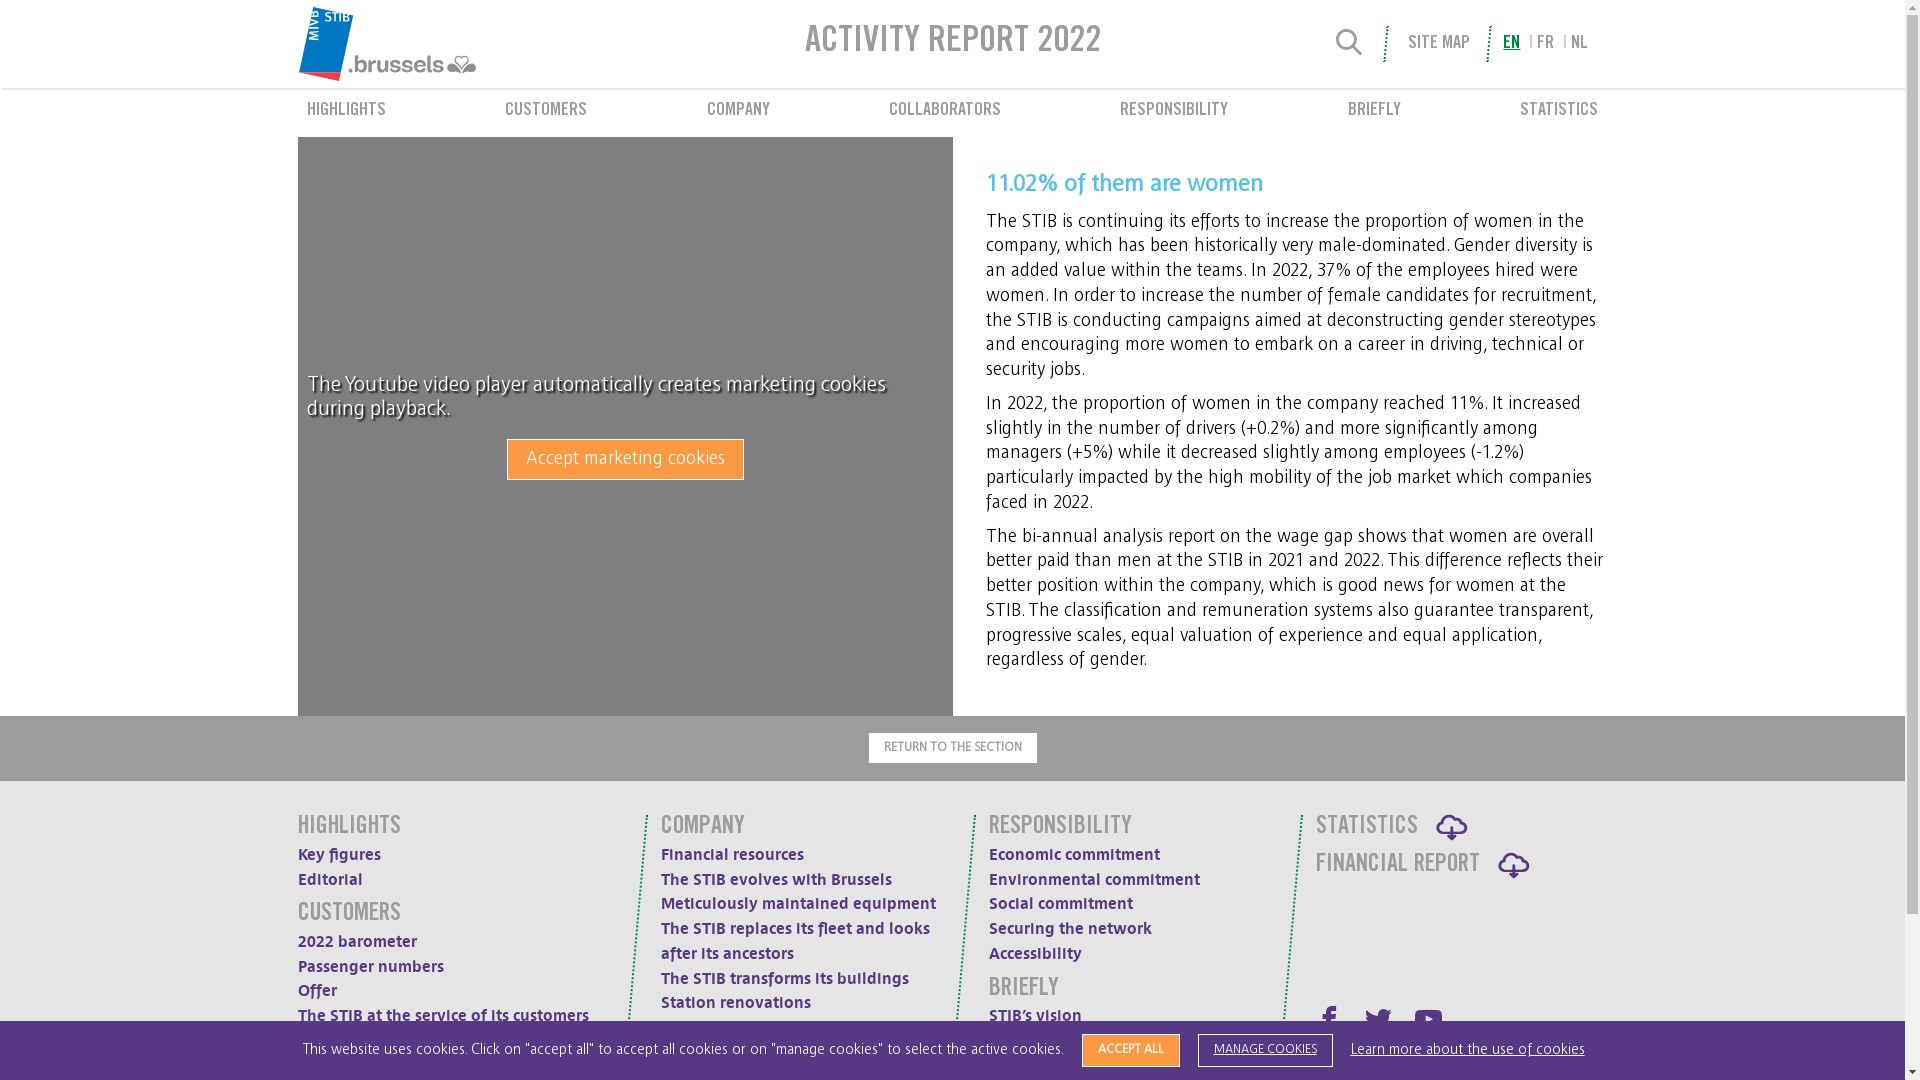 The image size is (1920, 1080). Describe the element at coordinates (546, 112) in the screenshot. I see `CUSTOMERS` at that location.